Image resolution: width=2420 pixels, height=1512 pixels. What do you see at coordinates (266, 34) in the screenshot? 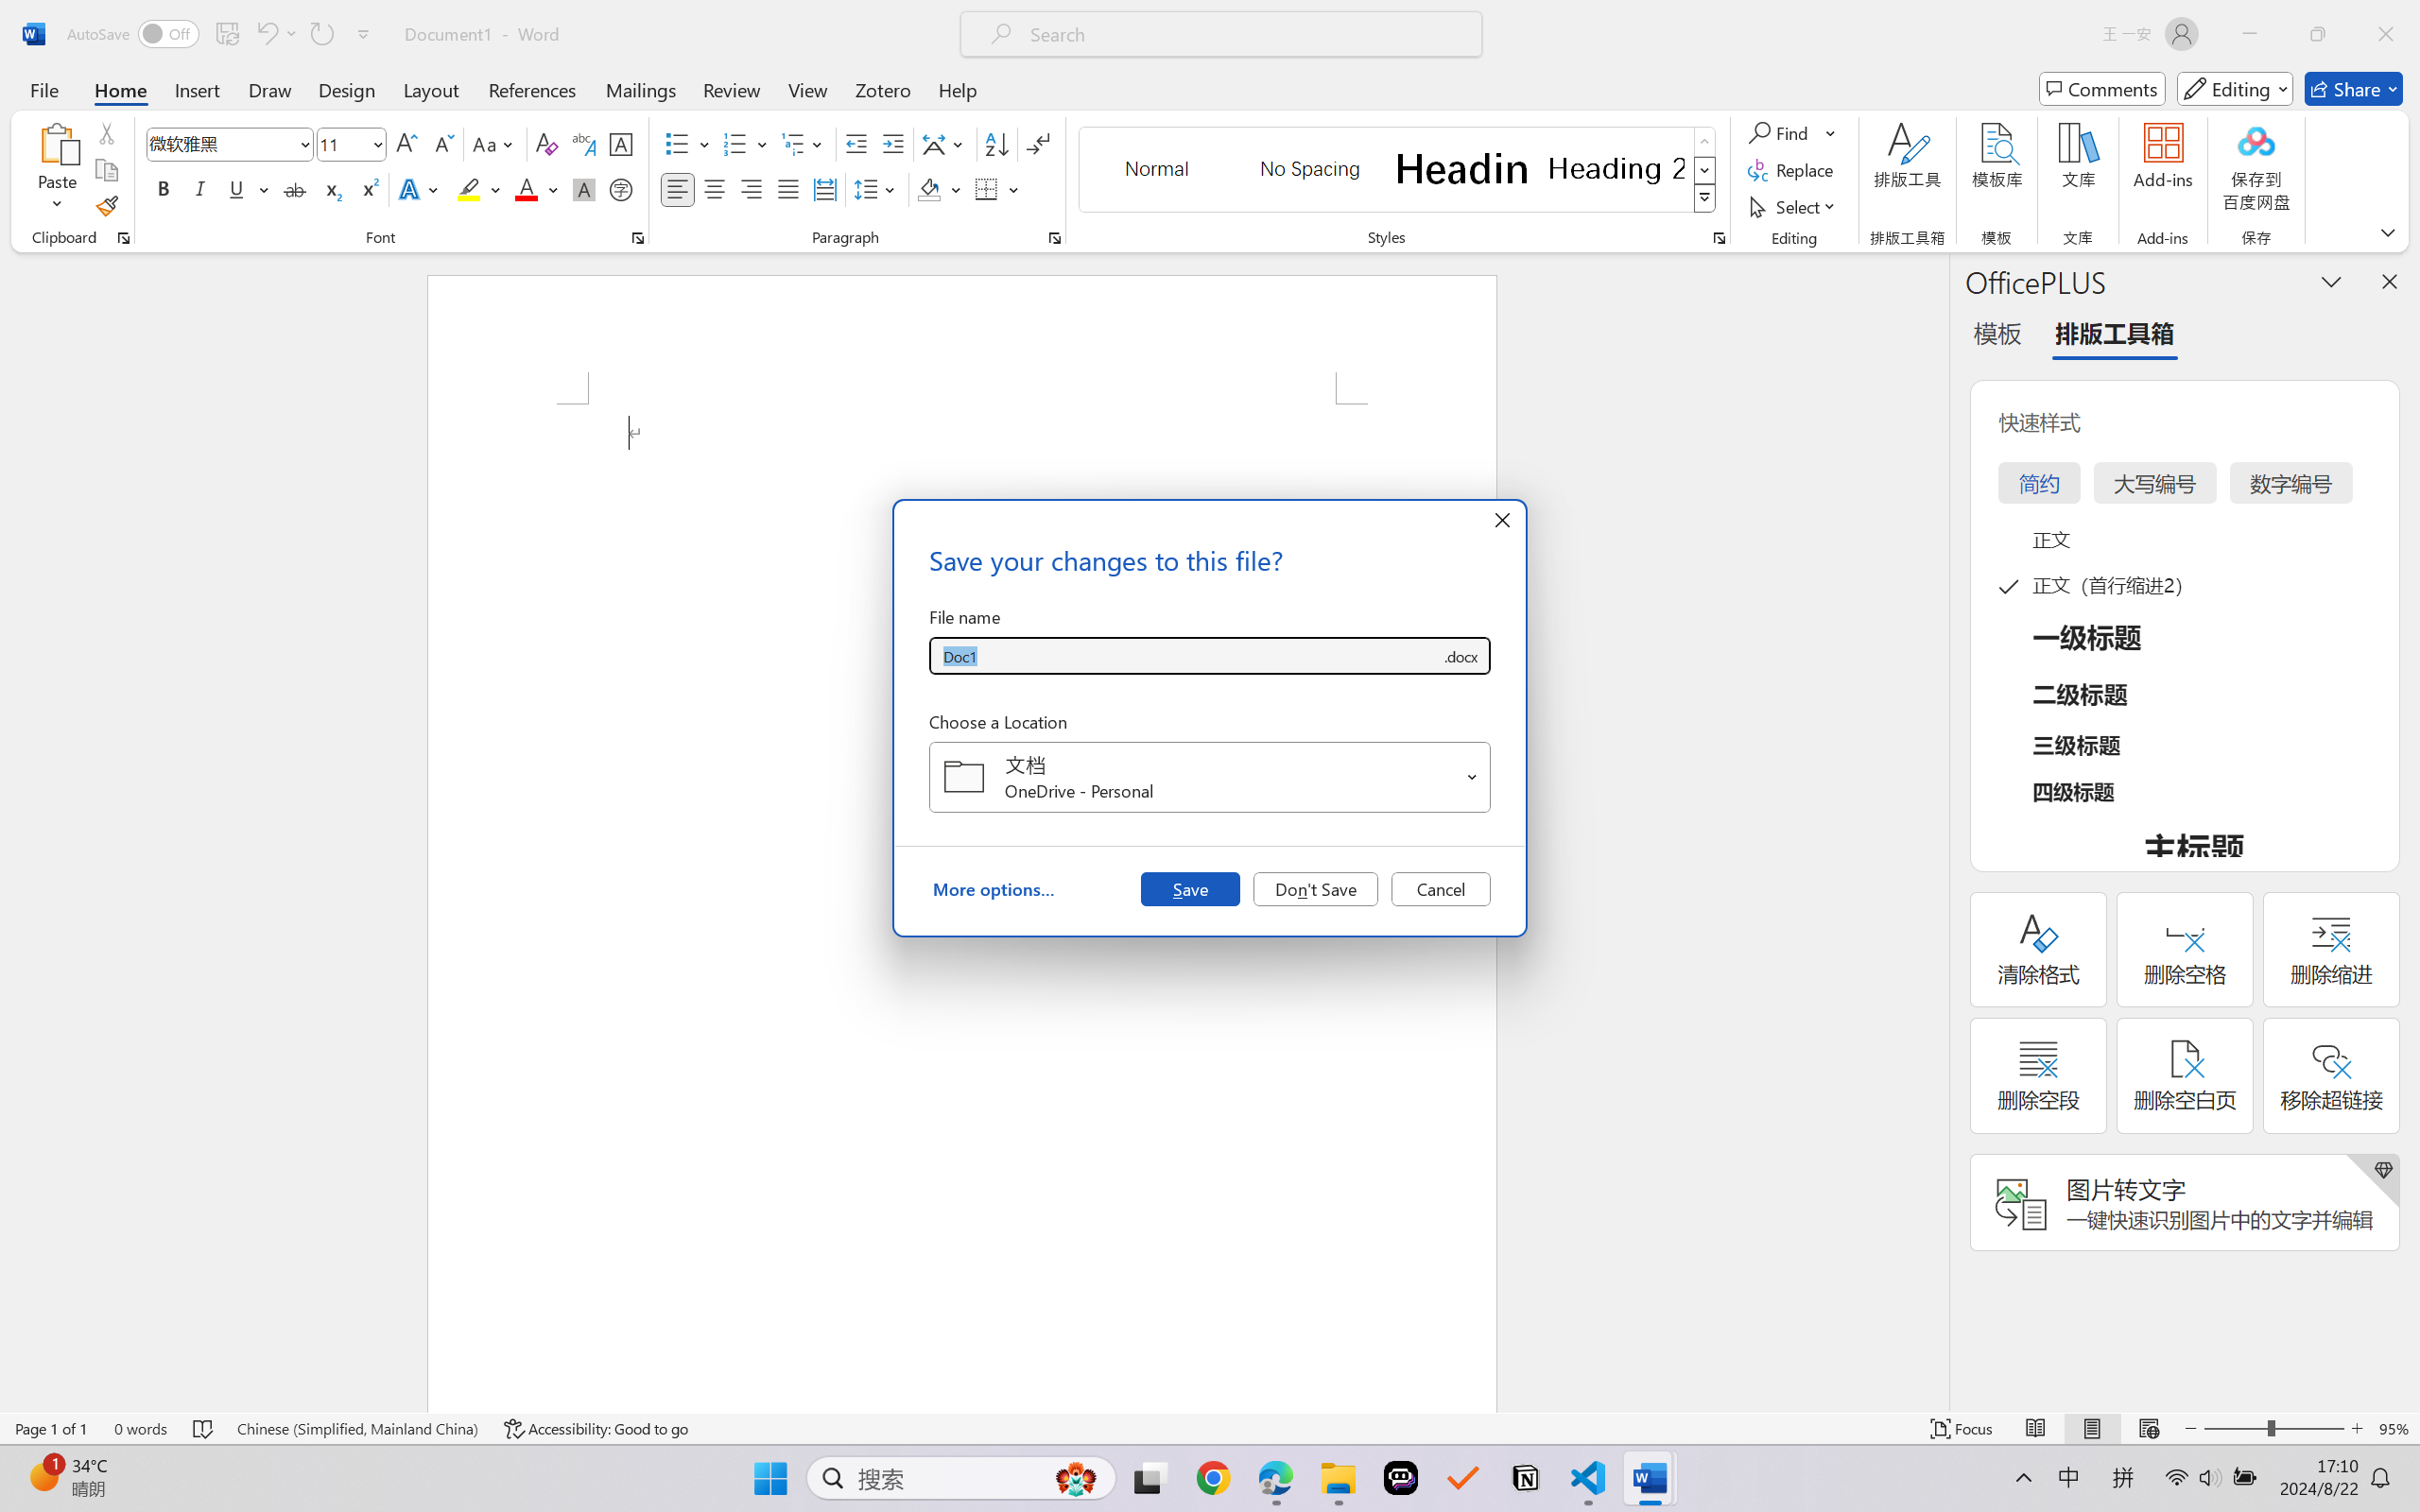
I see `Undo <ApplyStyleToDoc>b__0` at bounding box center [266, 34].